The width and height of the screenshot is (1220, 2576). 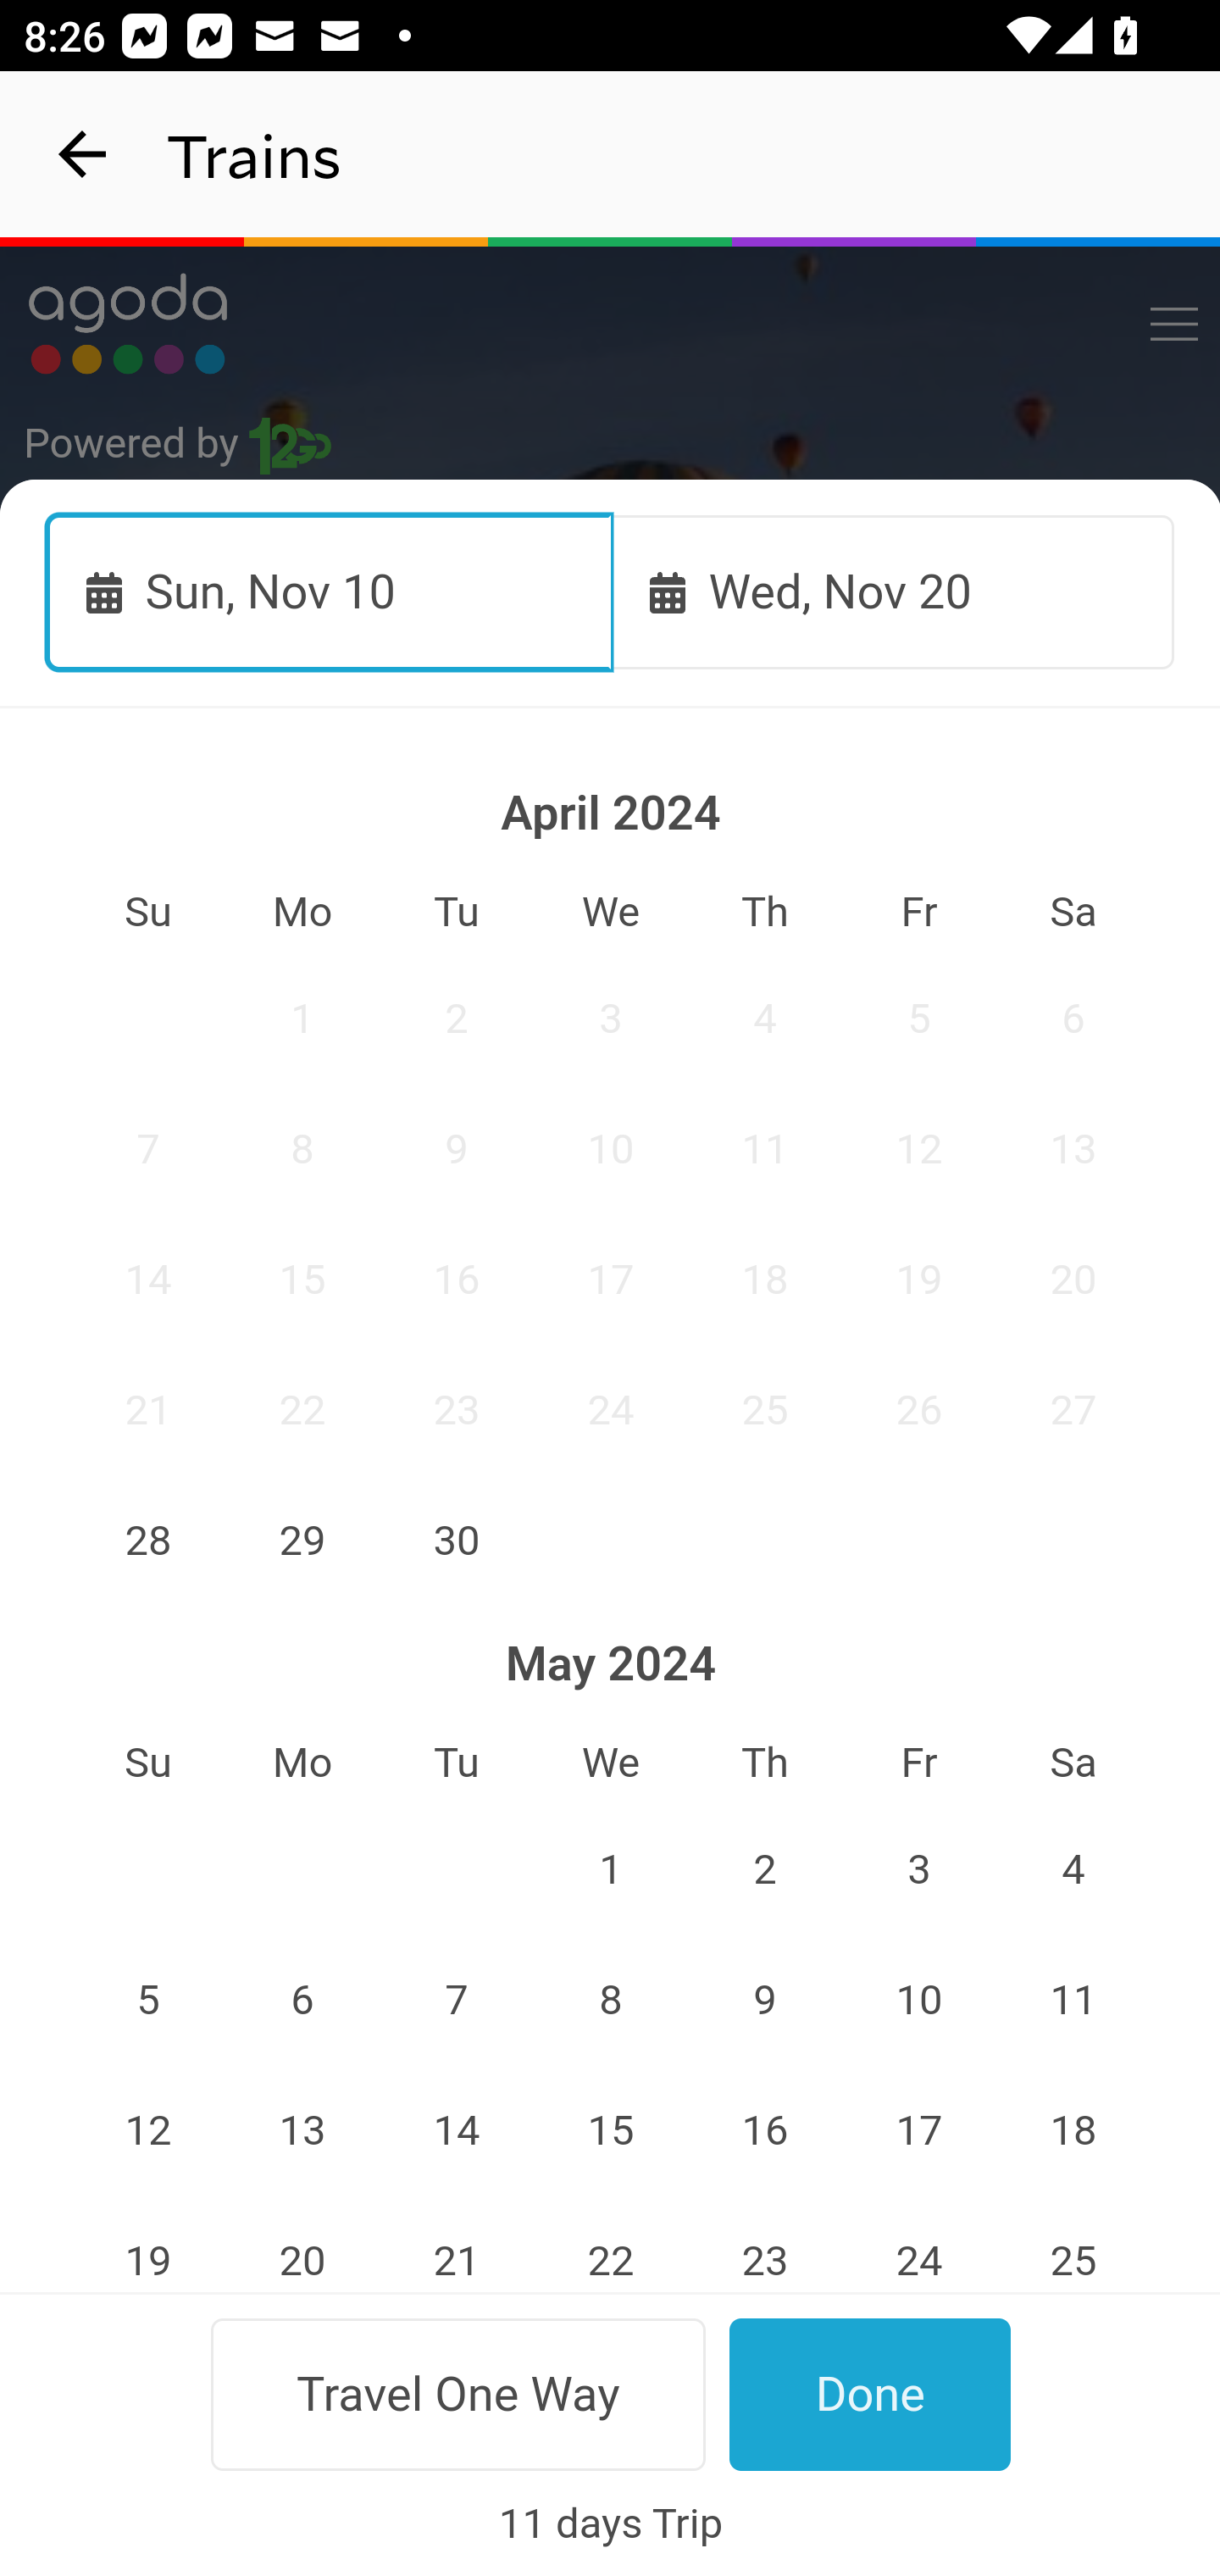 What do you see at coordinates (764, 1280) in the screenshot?
I see `18` at bounding box center [764, 1280].